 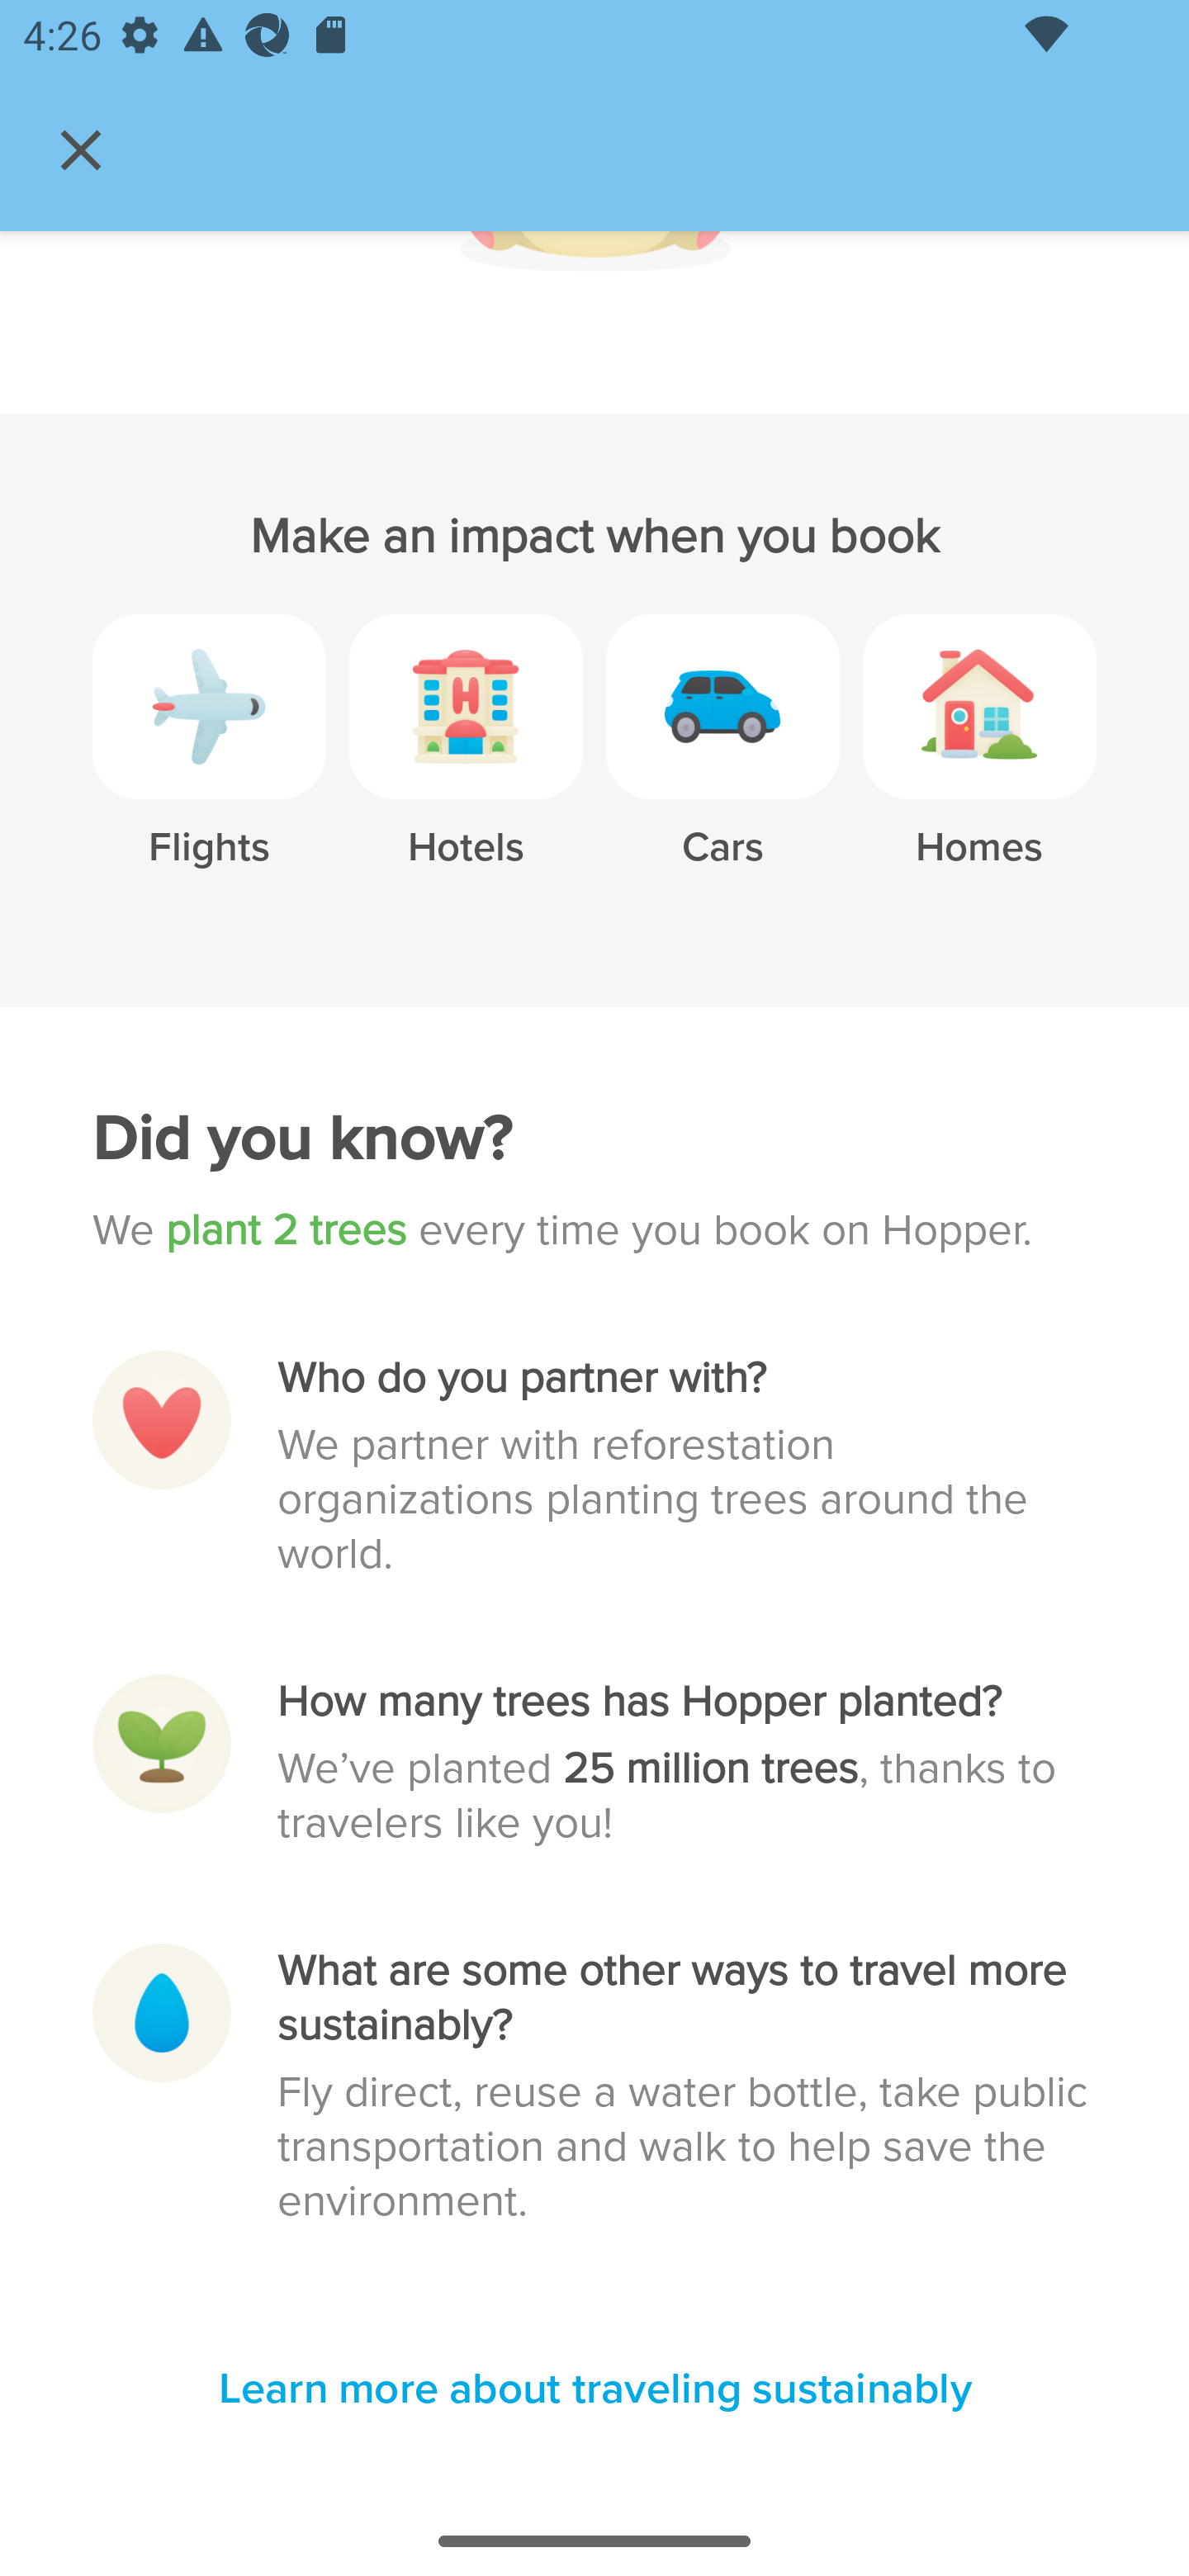 I want to click on Flights, so click(x=209, y=763).